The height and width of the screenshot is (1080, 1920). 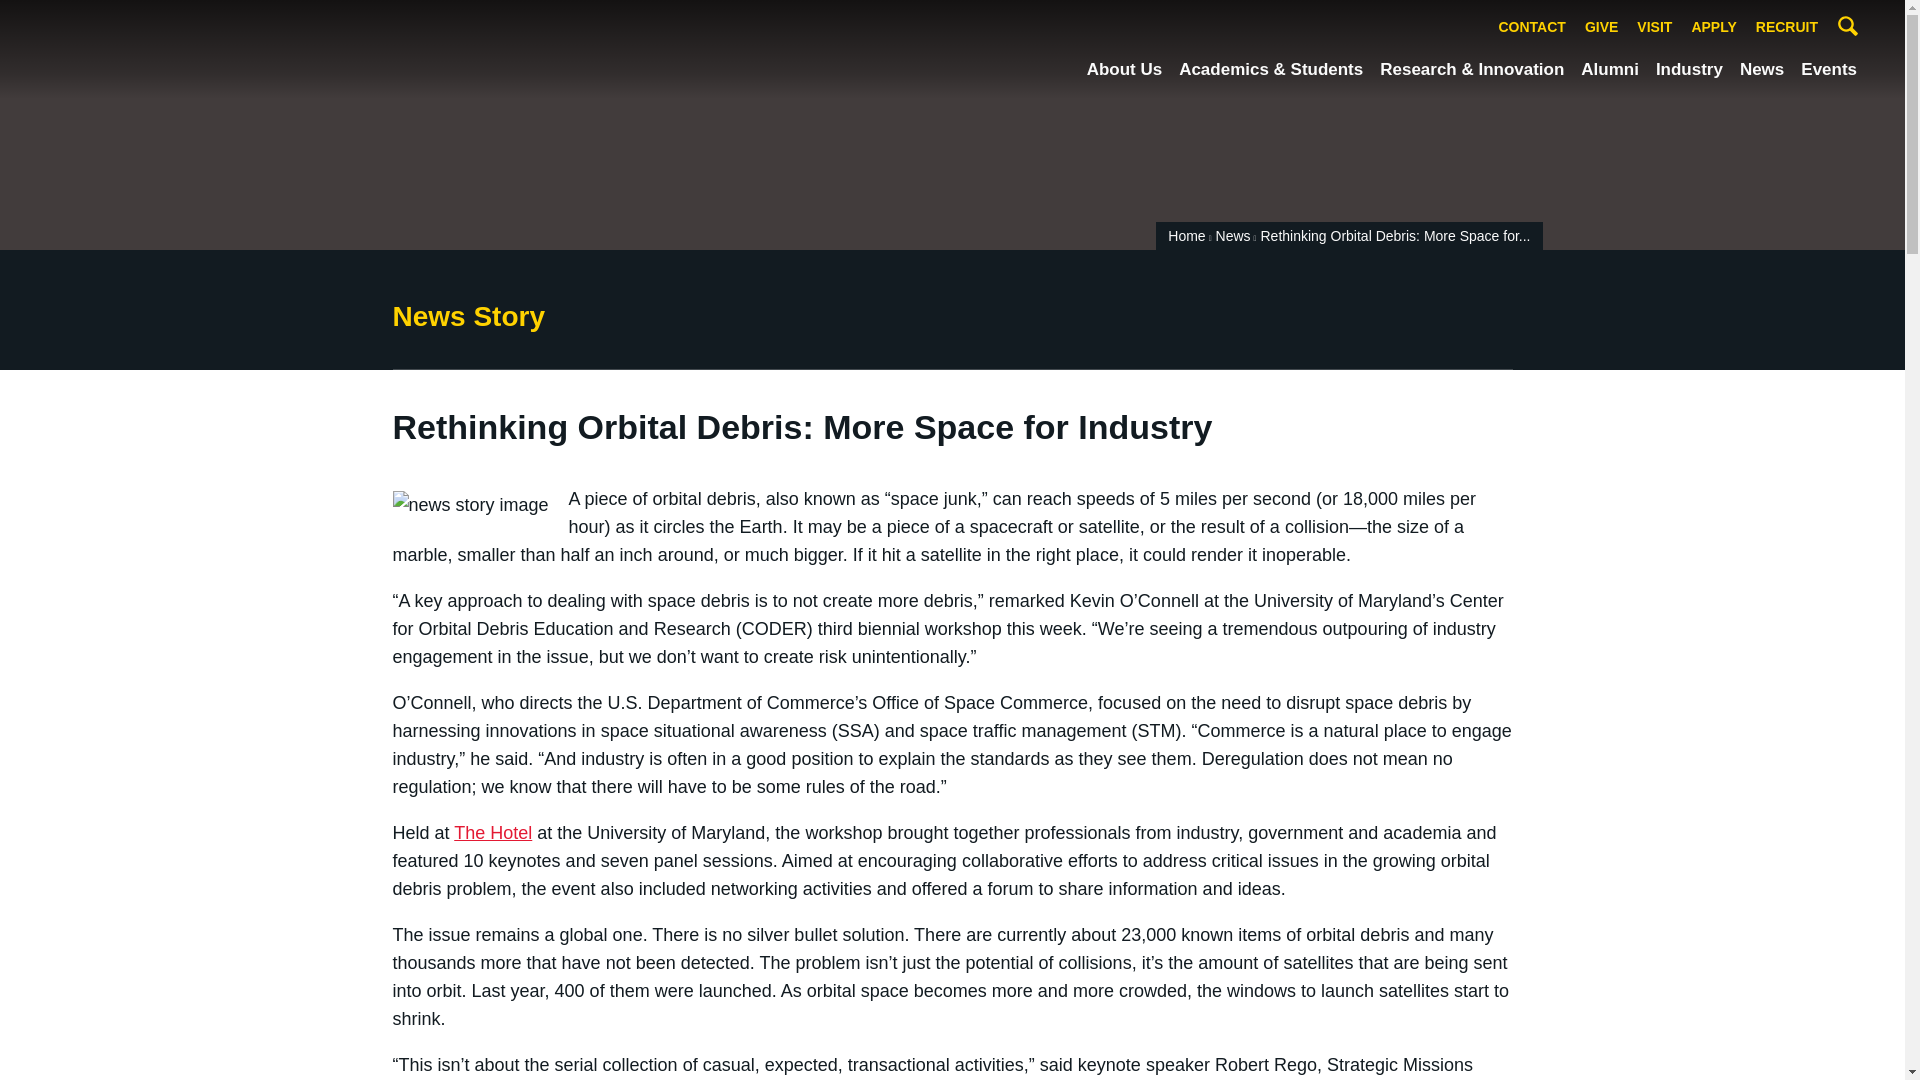 I want to click on RECRUIT, so click(x=1787, y=28).